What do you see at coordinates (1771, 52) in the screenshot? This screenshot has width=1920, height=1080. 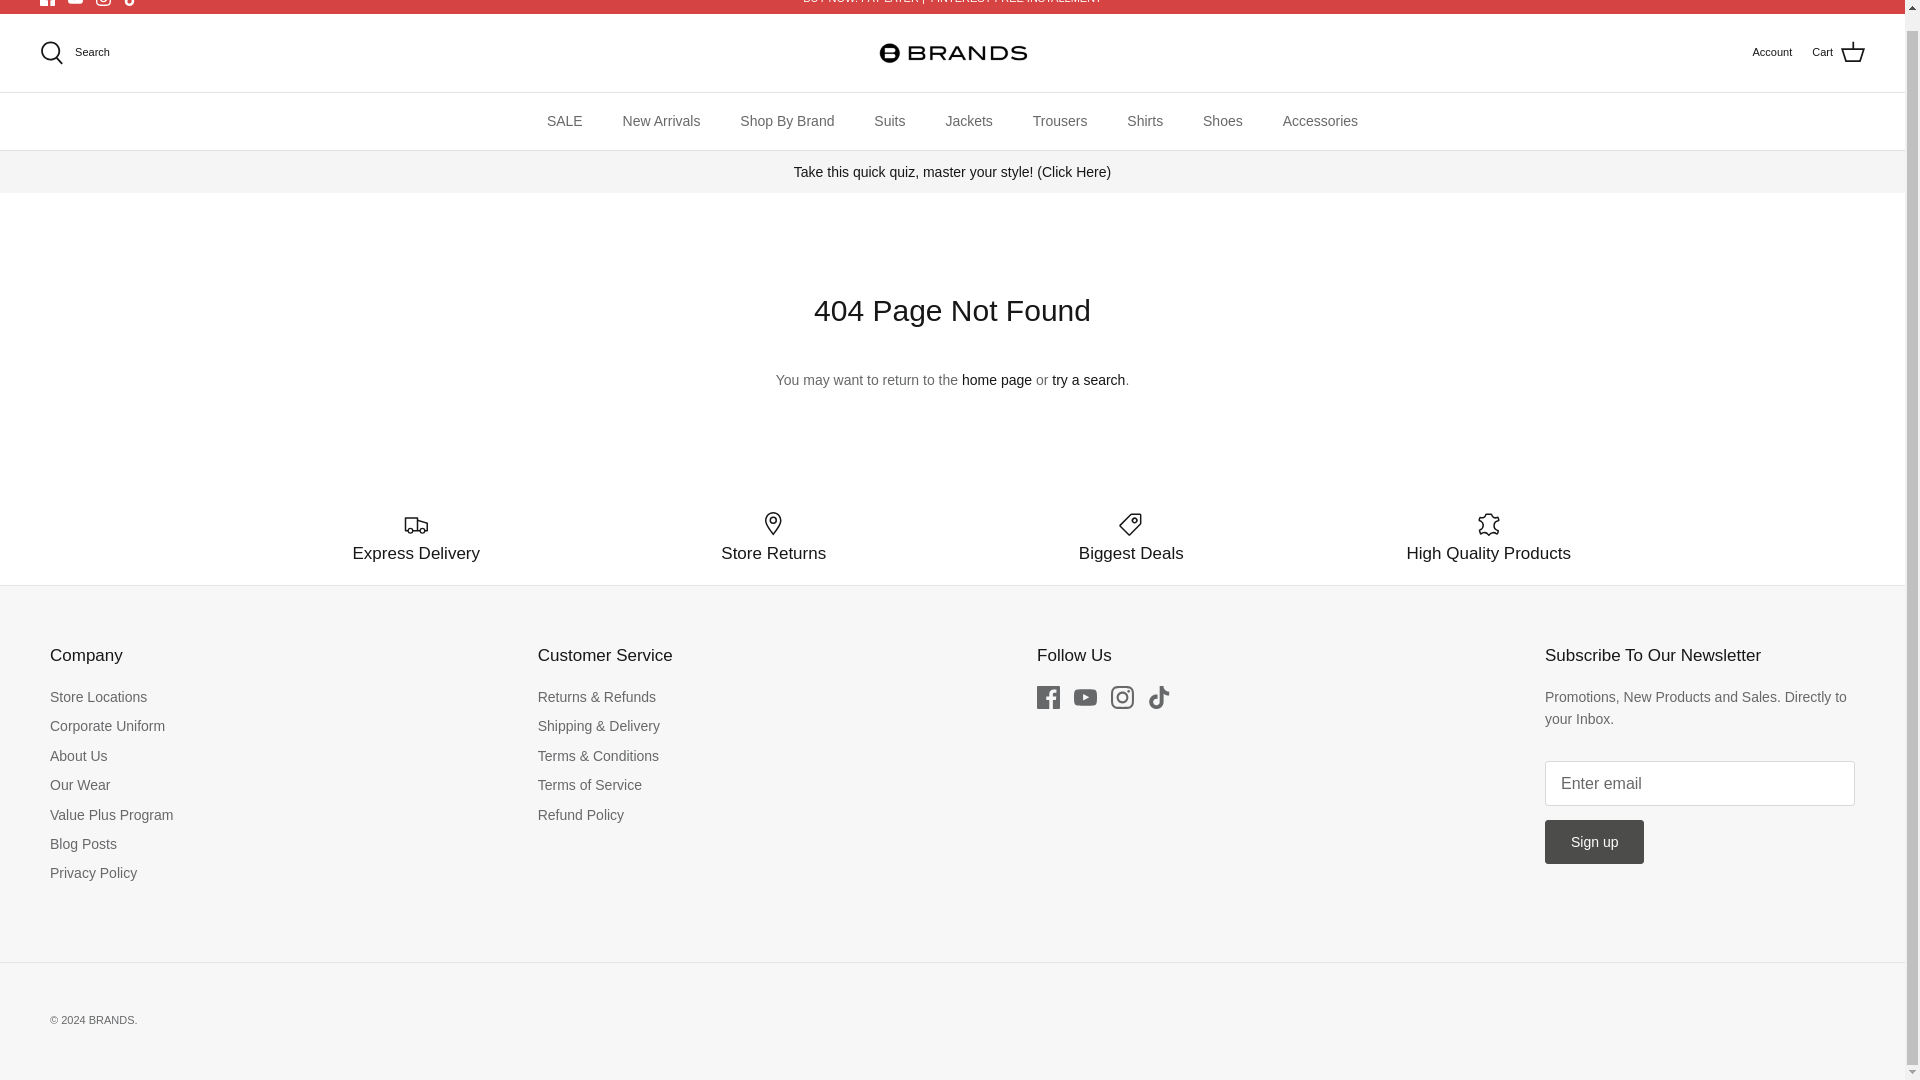 I see `Account` at bounding box center [1771, 52].